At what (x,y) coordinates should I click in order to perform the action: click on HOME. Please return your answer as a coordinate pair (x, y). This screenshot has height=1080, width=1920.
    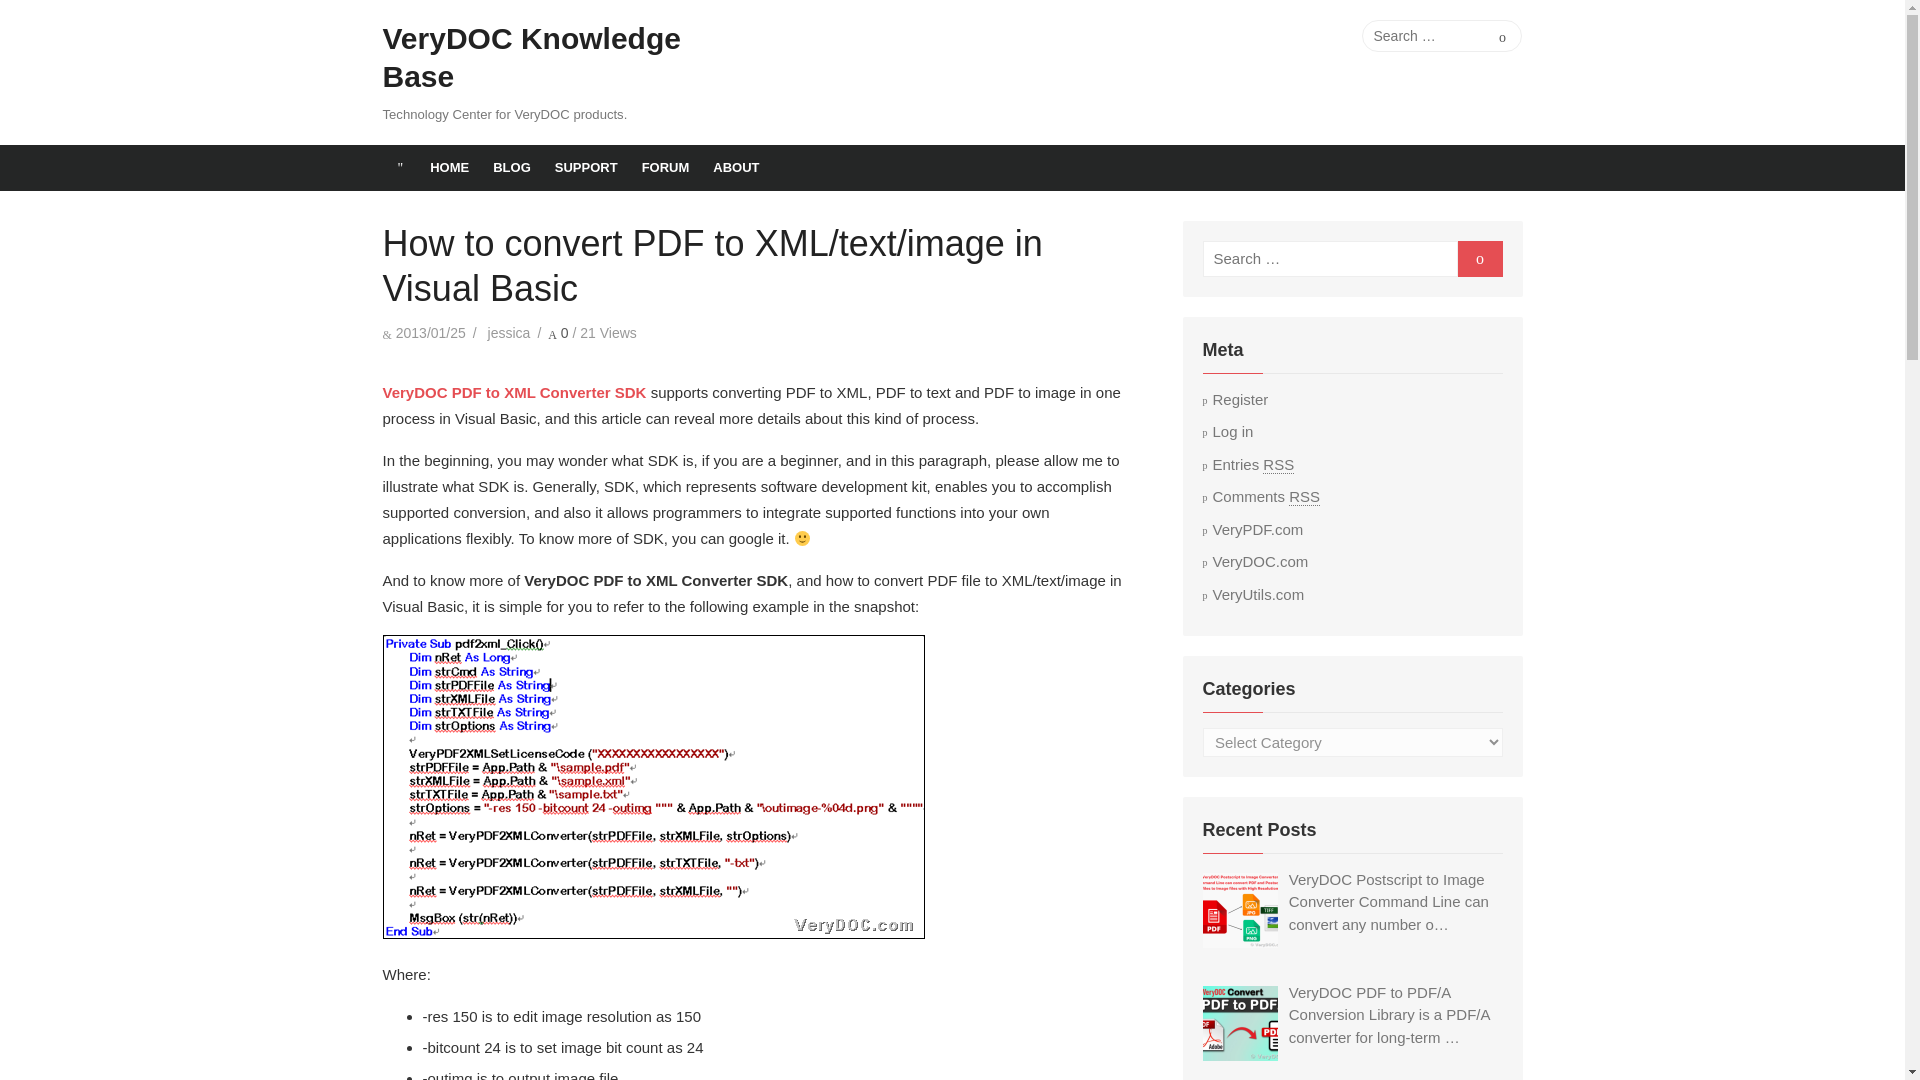
    Looking at the image, I should click on (450, 168).